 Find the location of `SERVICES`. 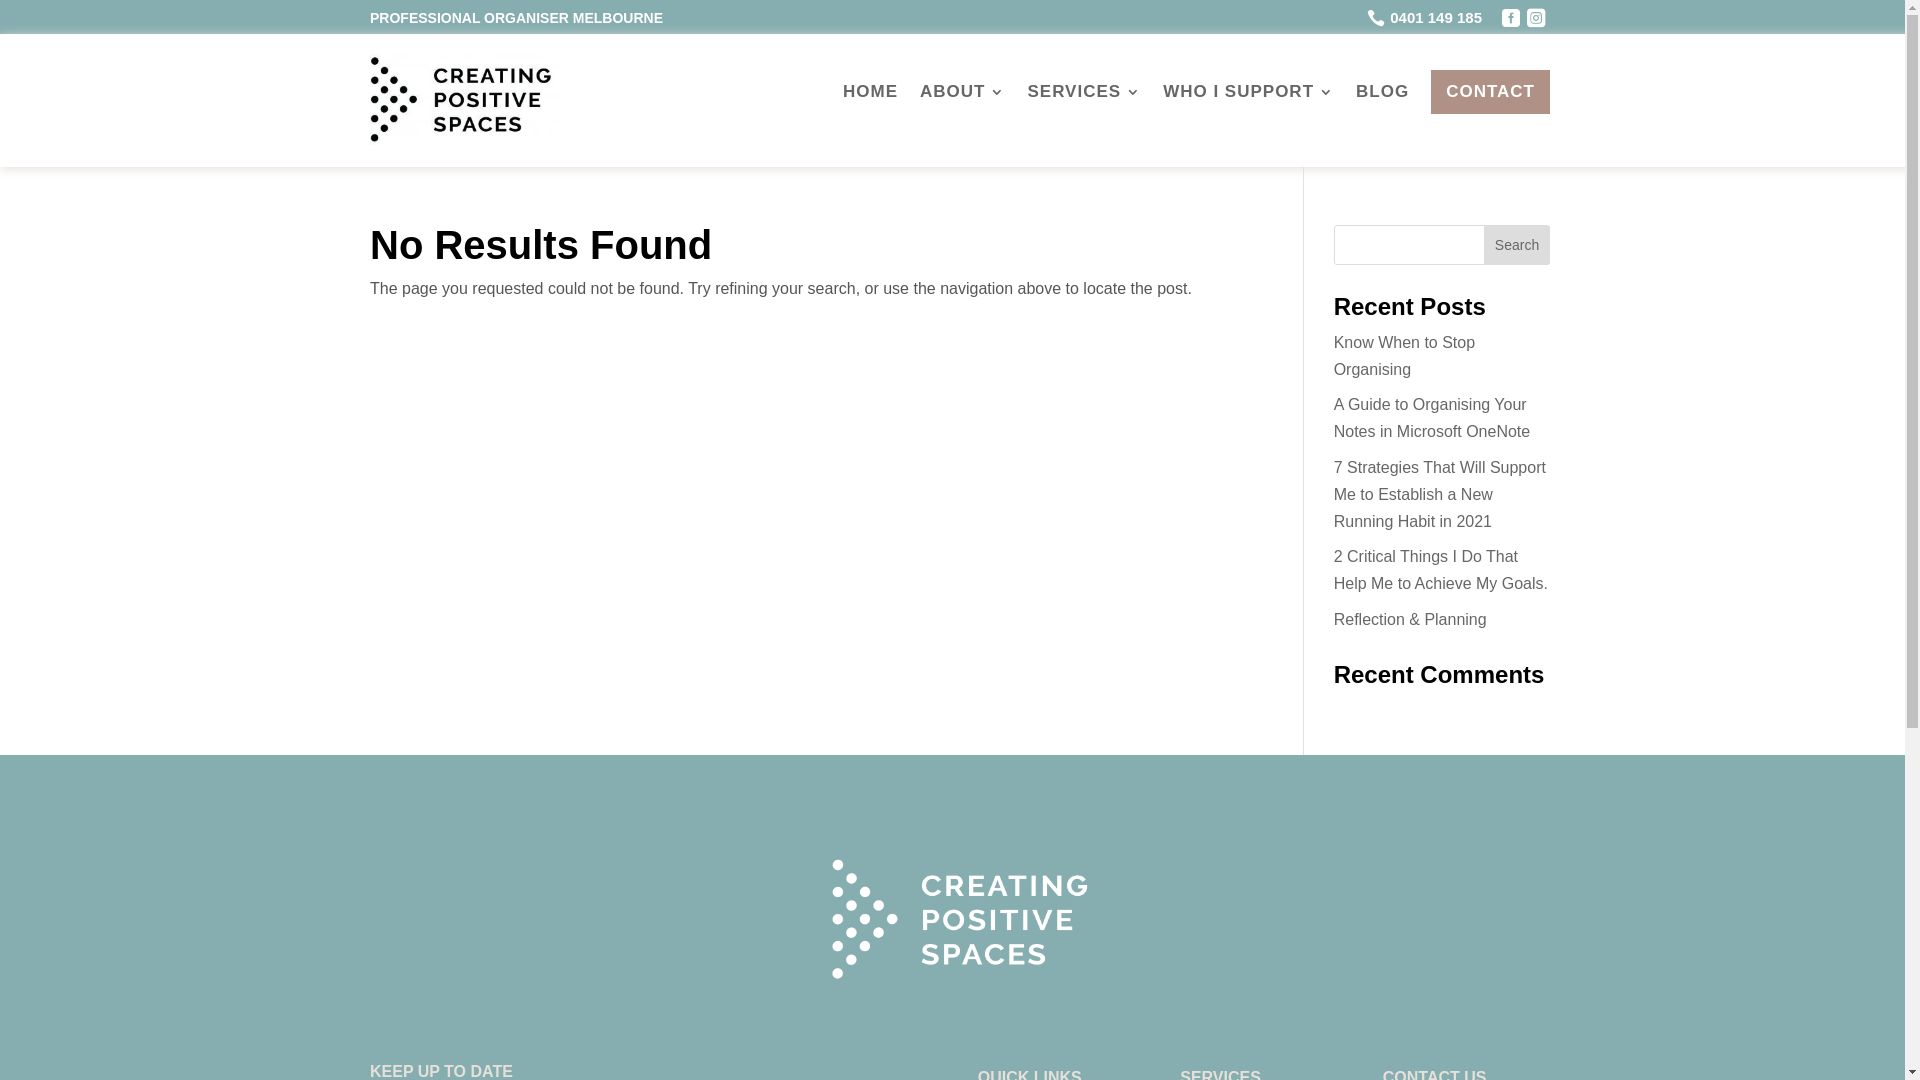

SERVICES is located at coordinates (1084, 92).